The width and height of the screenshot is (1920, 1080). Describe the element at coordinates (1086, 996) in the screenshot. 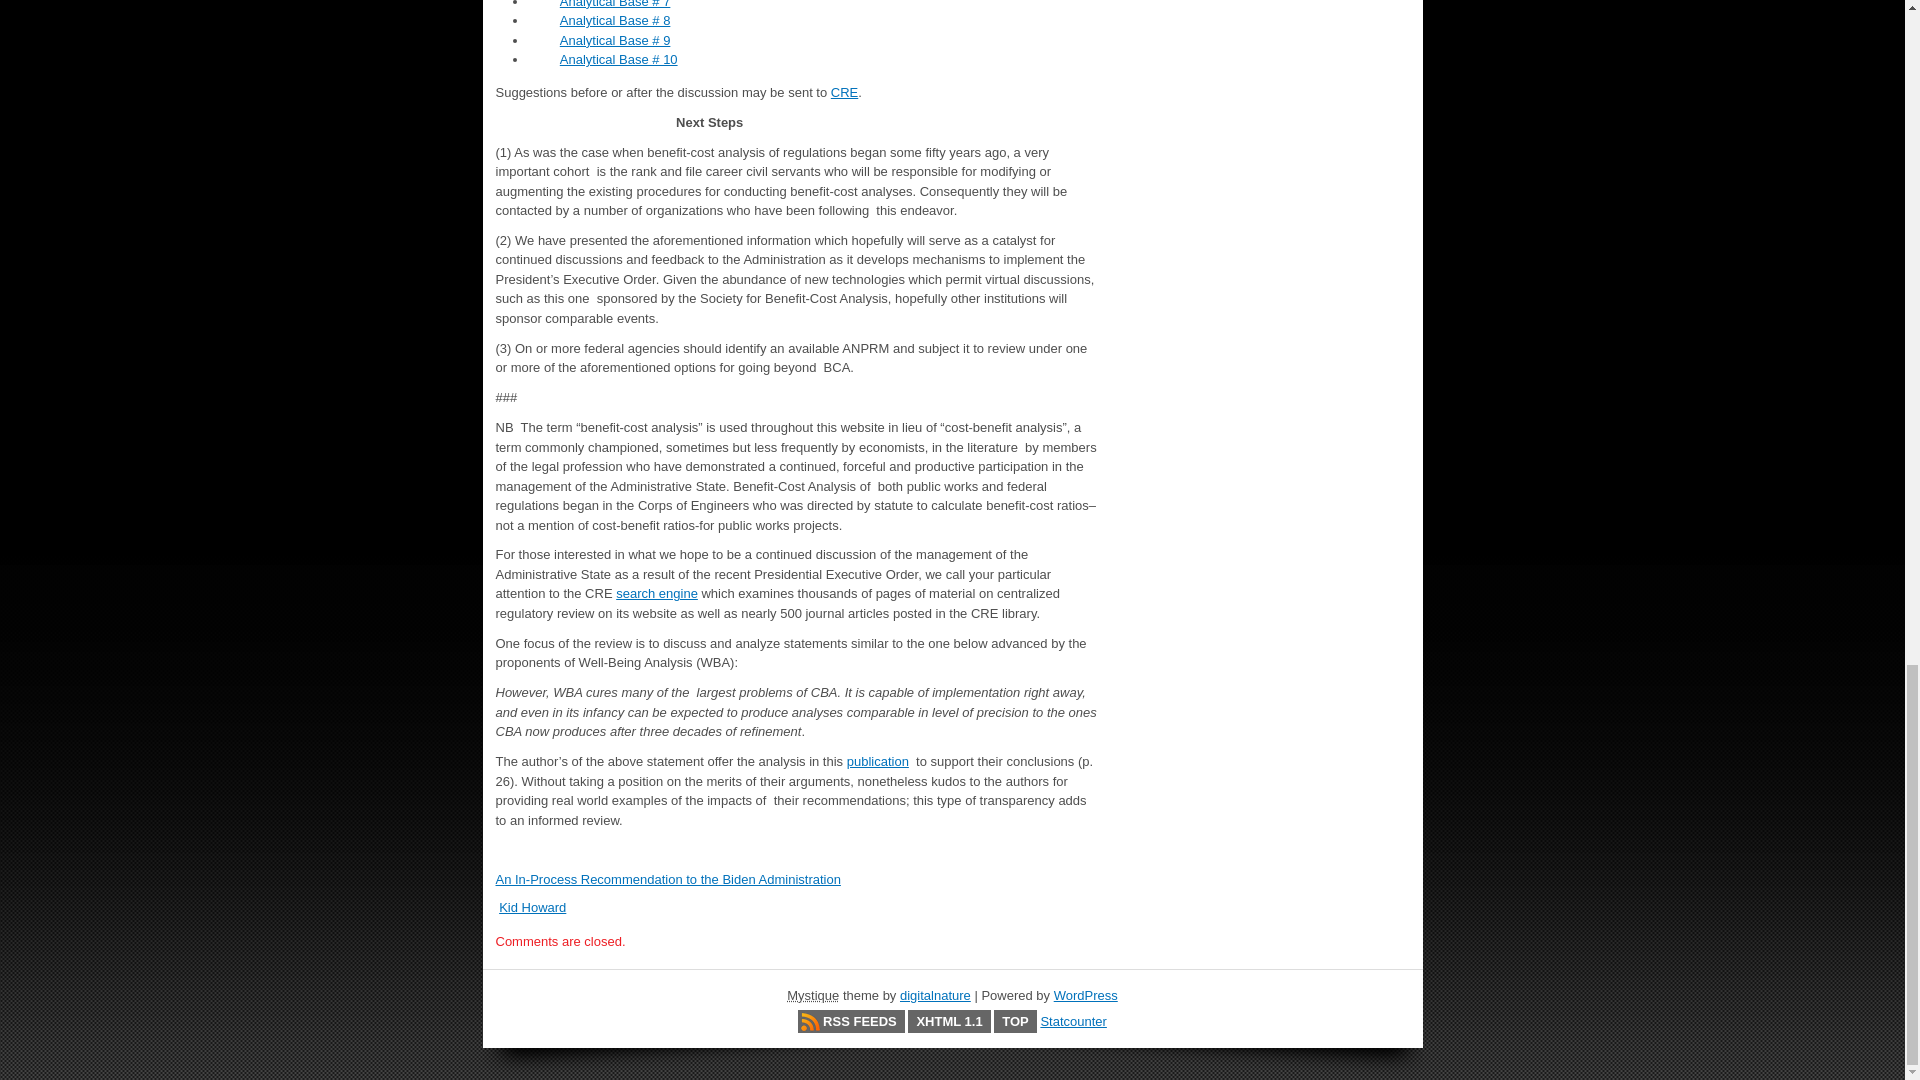

I see `WordPress` at that location.